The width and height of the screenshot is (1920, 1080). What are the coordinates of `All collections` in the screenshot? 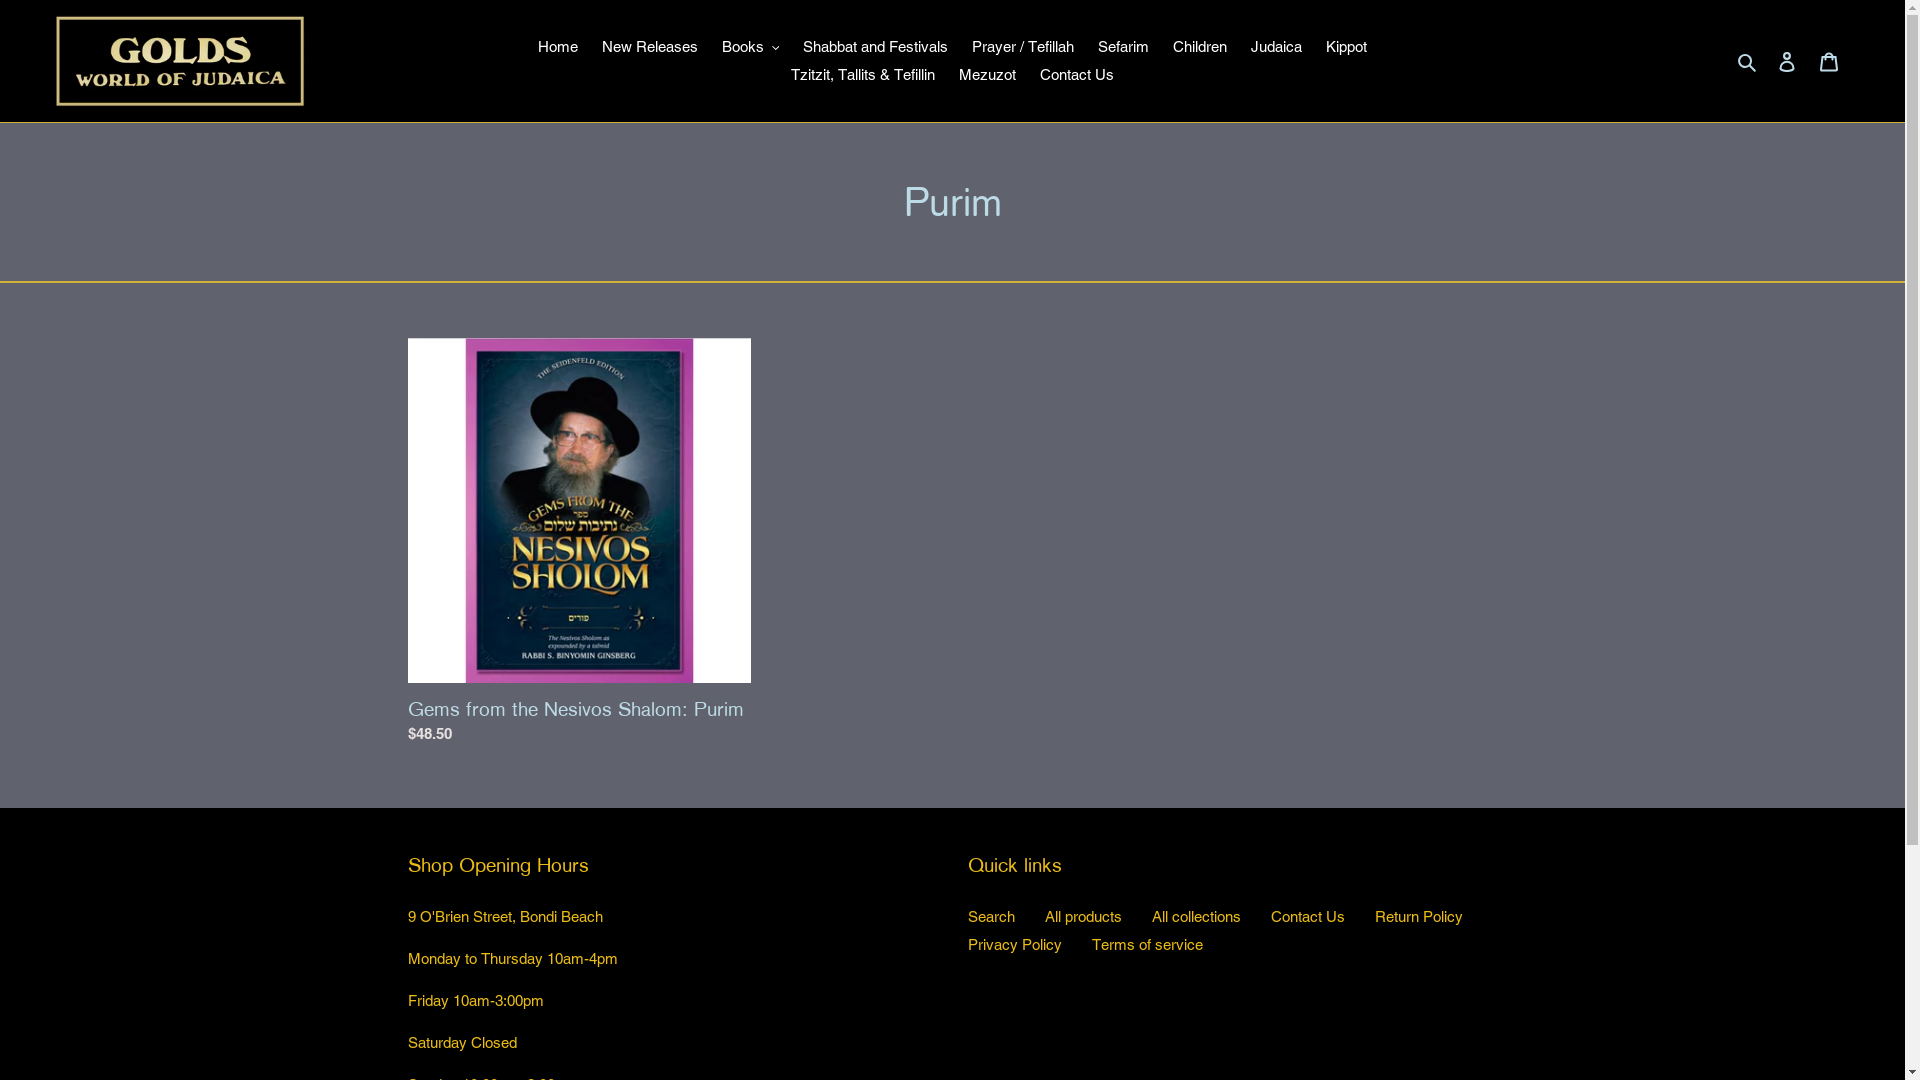 It's located at (1196, 916).